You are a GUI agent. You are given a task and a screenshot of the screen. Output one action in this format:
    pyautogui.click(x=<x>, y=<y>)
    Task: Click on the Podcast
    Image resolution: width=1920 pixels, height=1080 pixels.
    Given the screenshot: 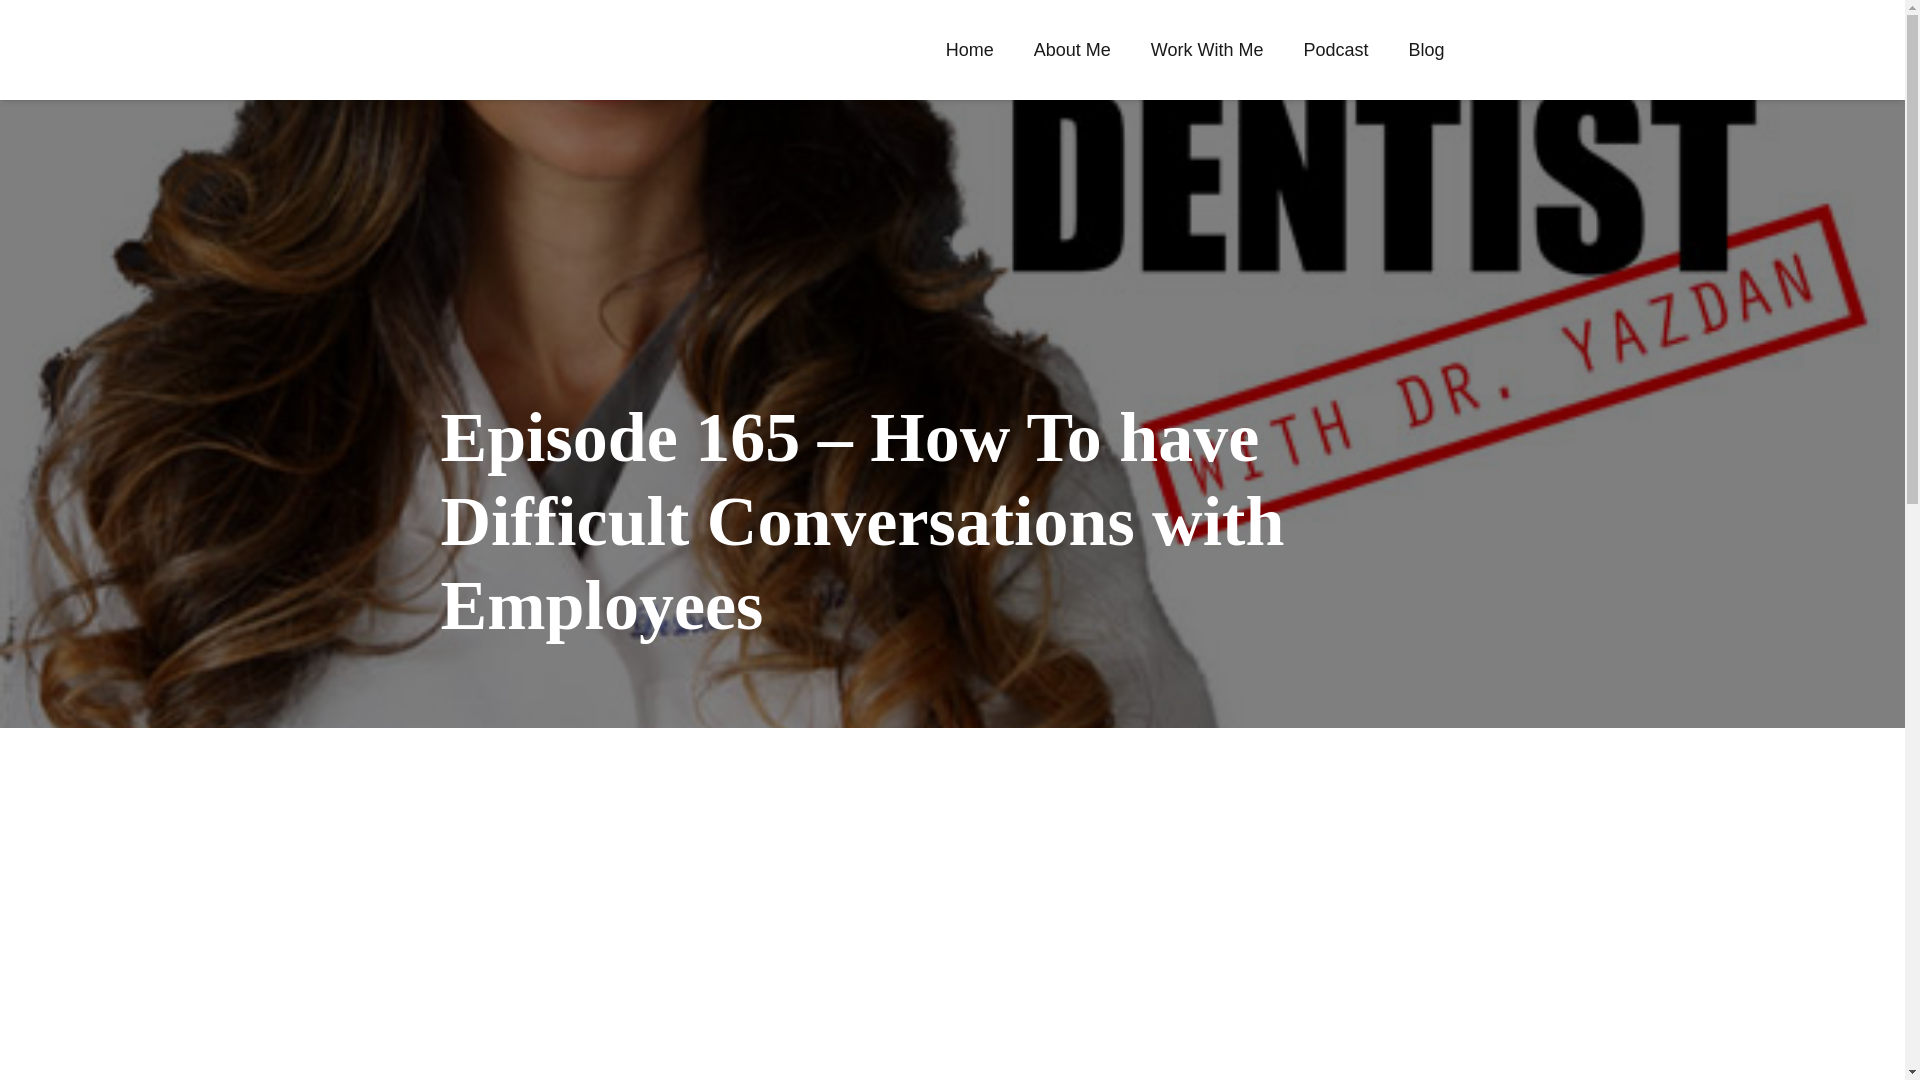 What is the action you would take?
    pyautogui.click(x=1335, y=49)
    